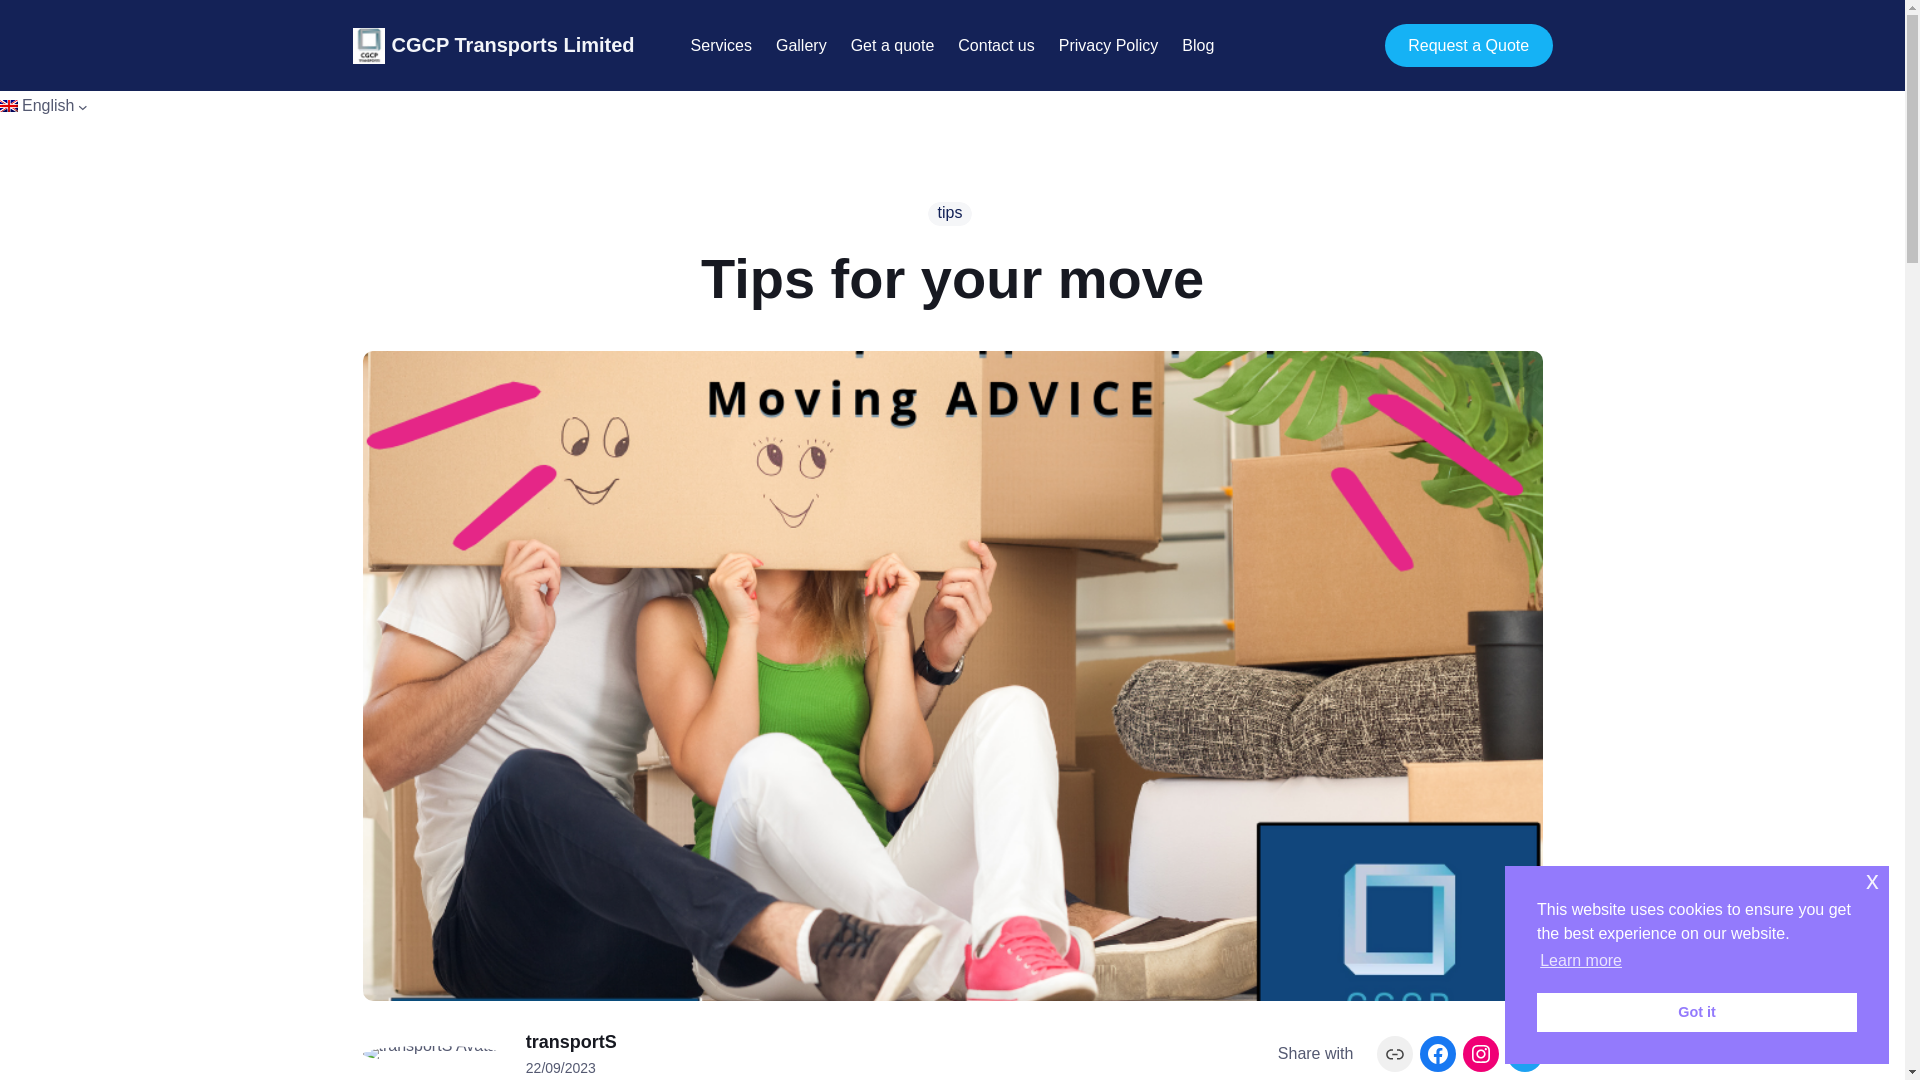 This screenshot has height=1080, width=1920. I want to click on Instagram, so click(1481, 1054).